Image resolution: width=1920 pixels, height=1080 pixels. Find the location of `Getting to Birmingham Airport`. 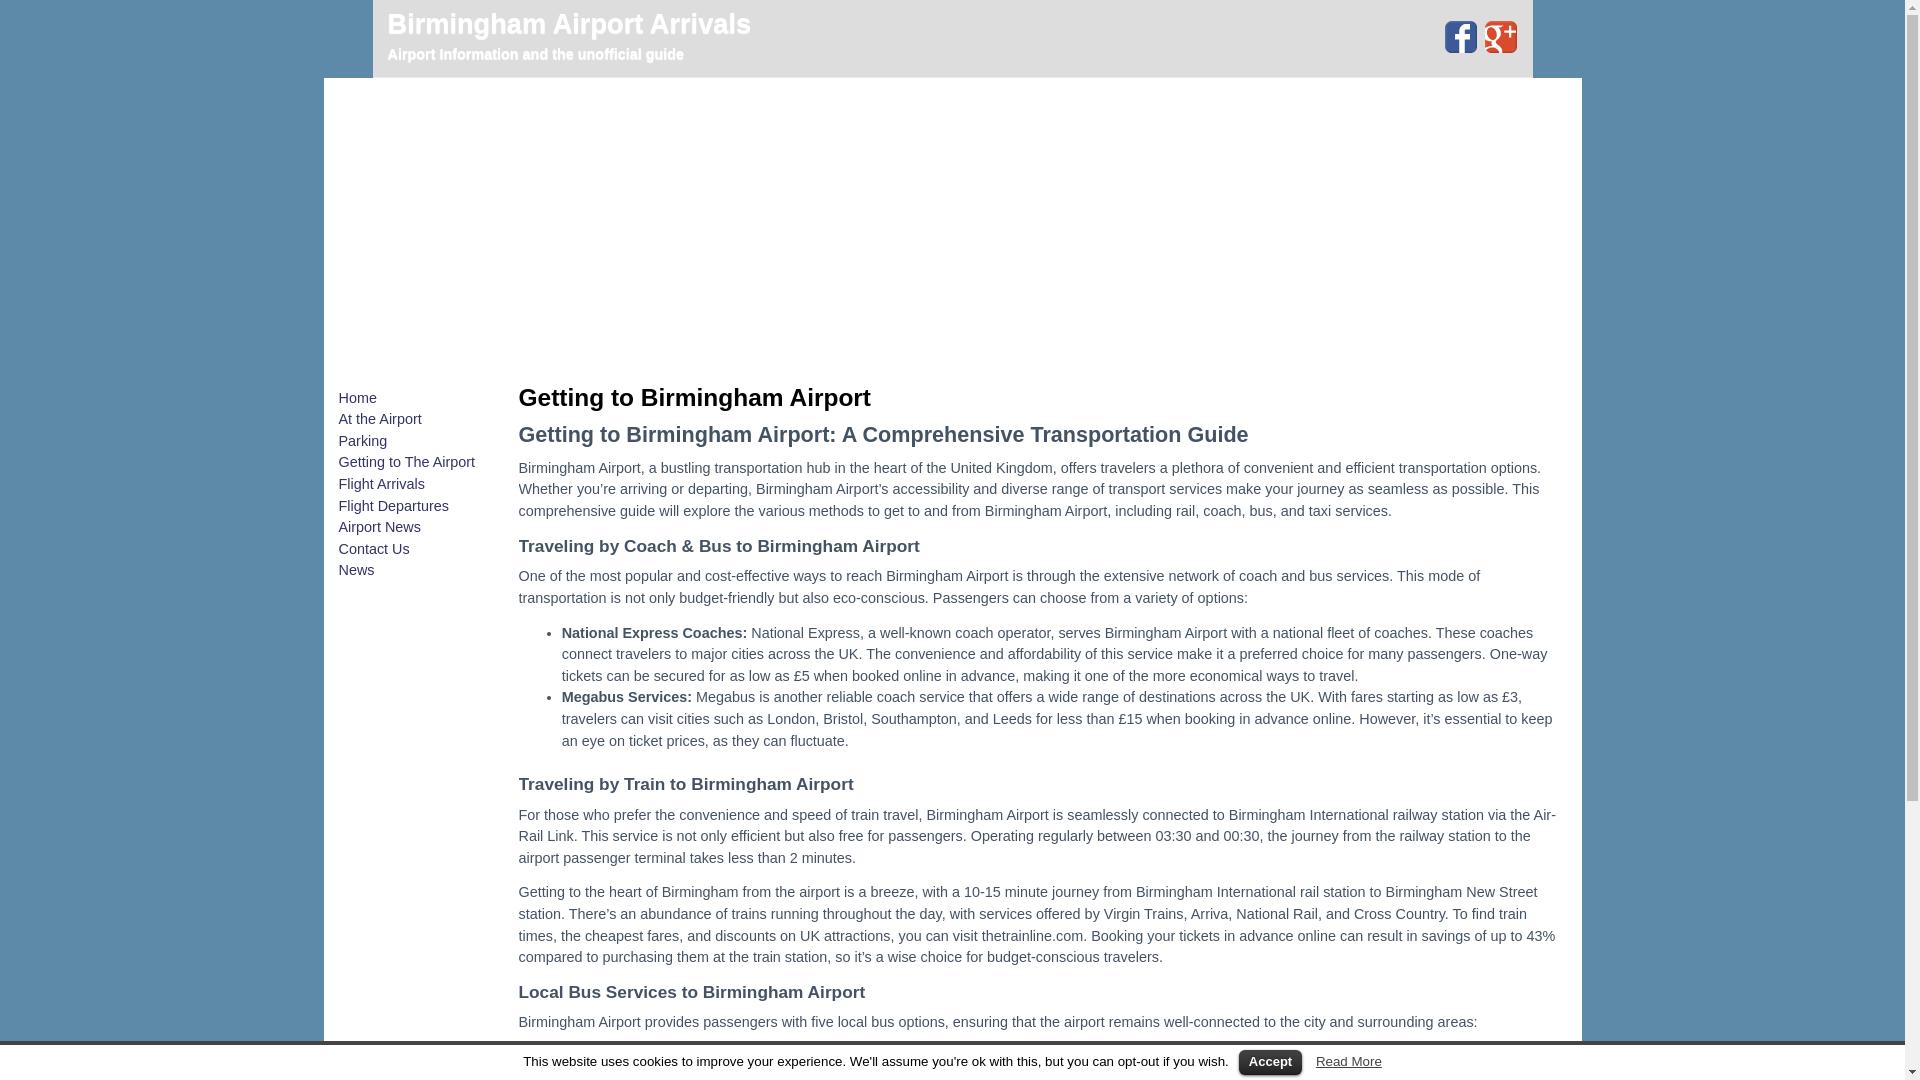

Getting to Birmingham Airport is located at coordinates (694, 398).